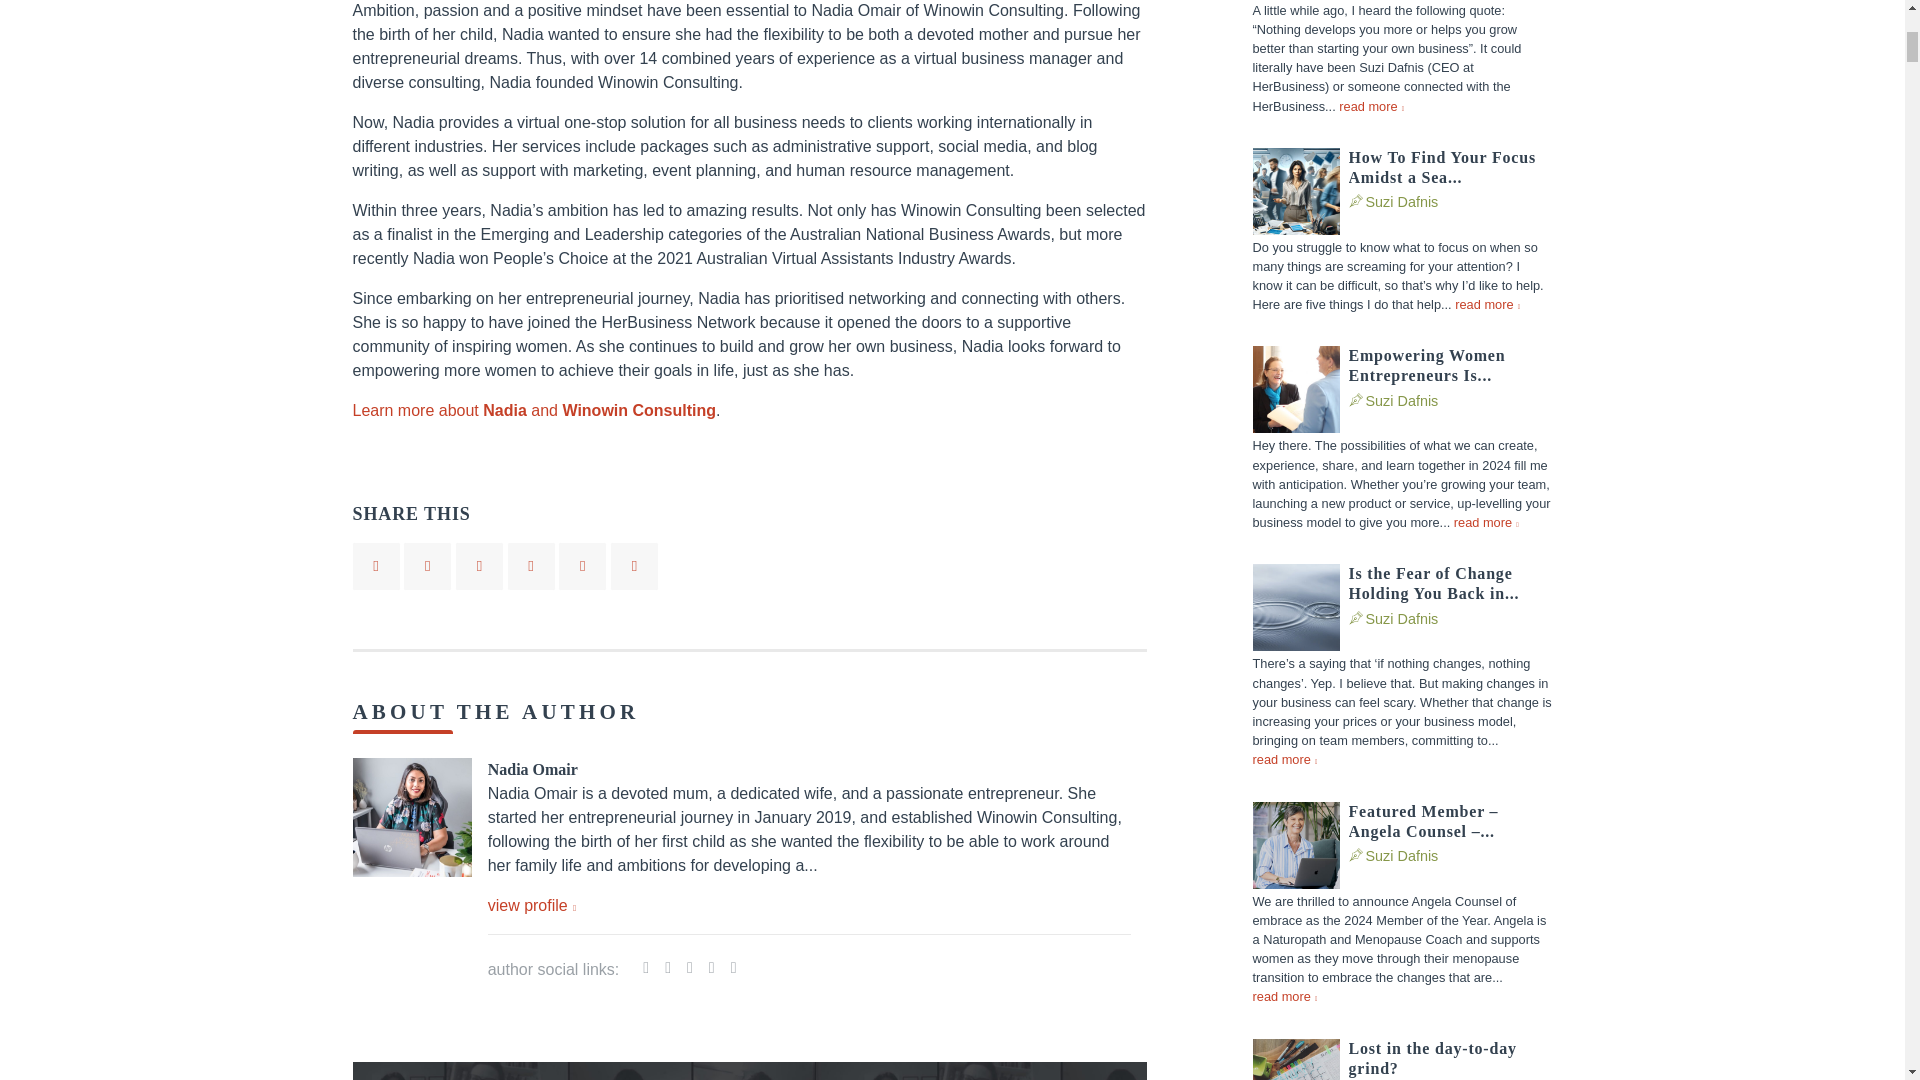  Describe the element at coordinates (1402, 202) in the screenshot. I see `Suzi Dafnis` at that location.